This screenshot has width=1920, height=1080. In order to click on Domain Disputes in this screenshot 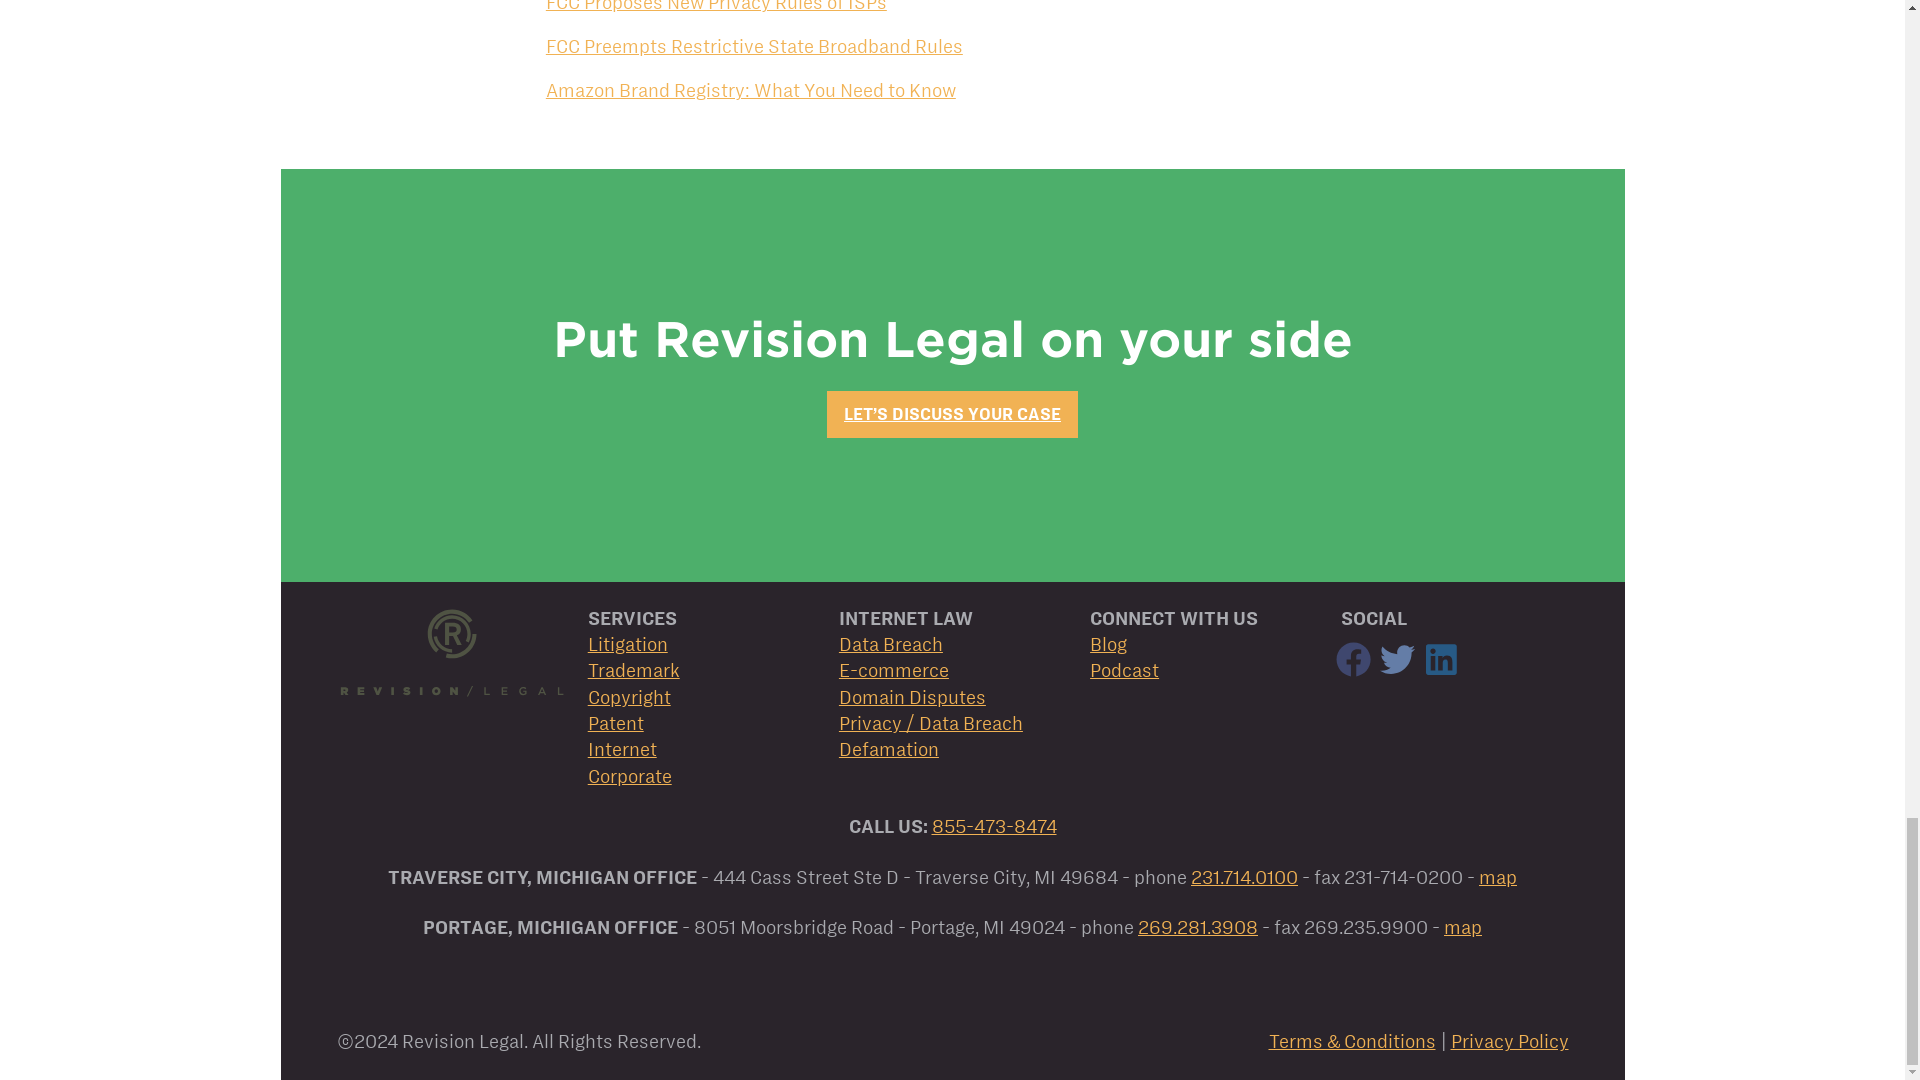, I will do `click(912, 697)`.